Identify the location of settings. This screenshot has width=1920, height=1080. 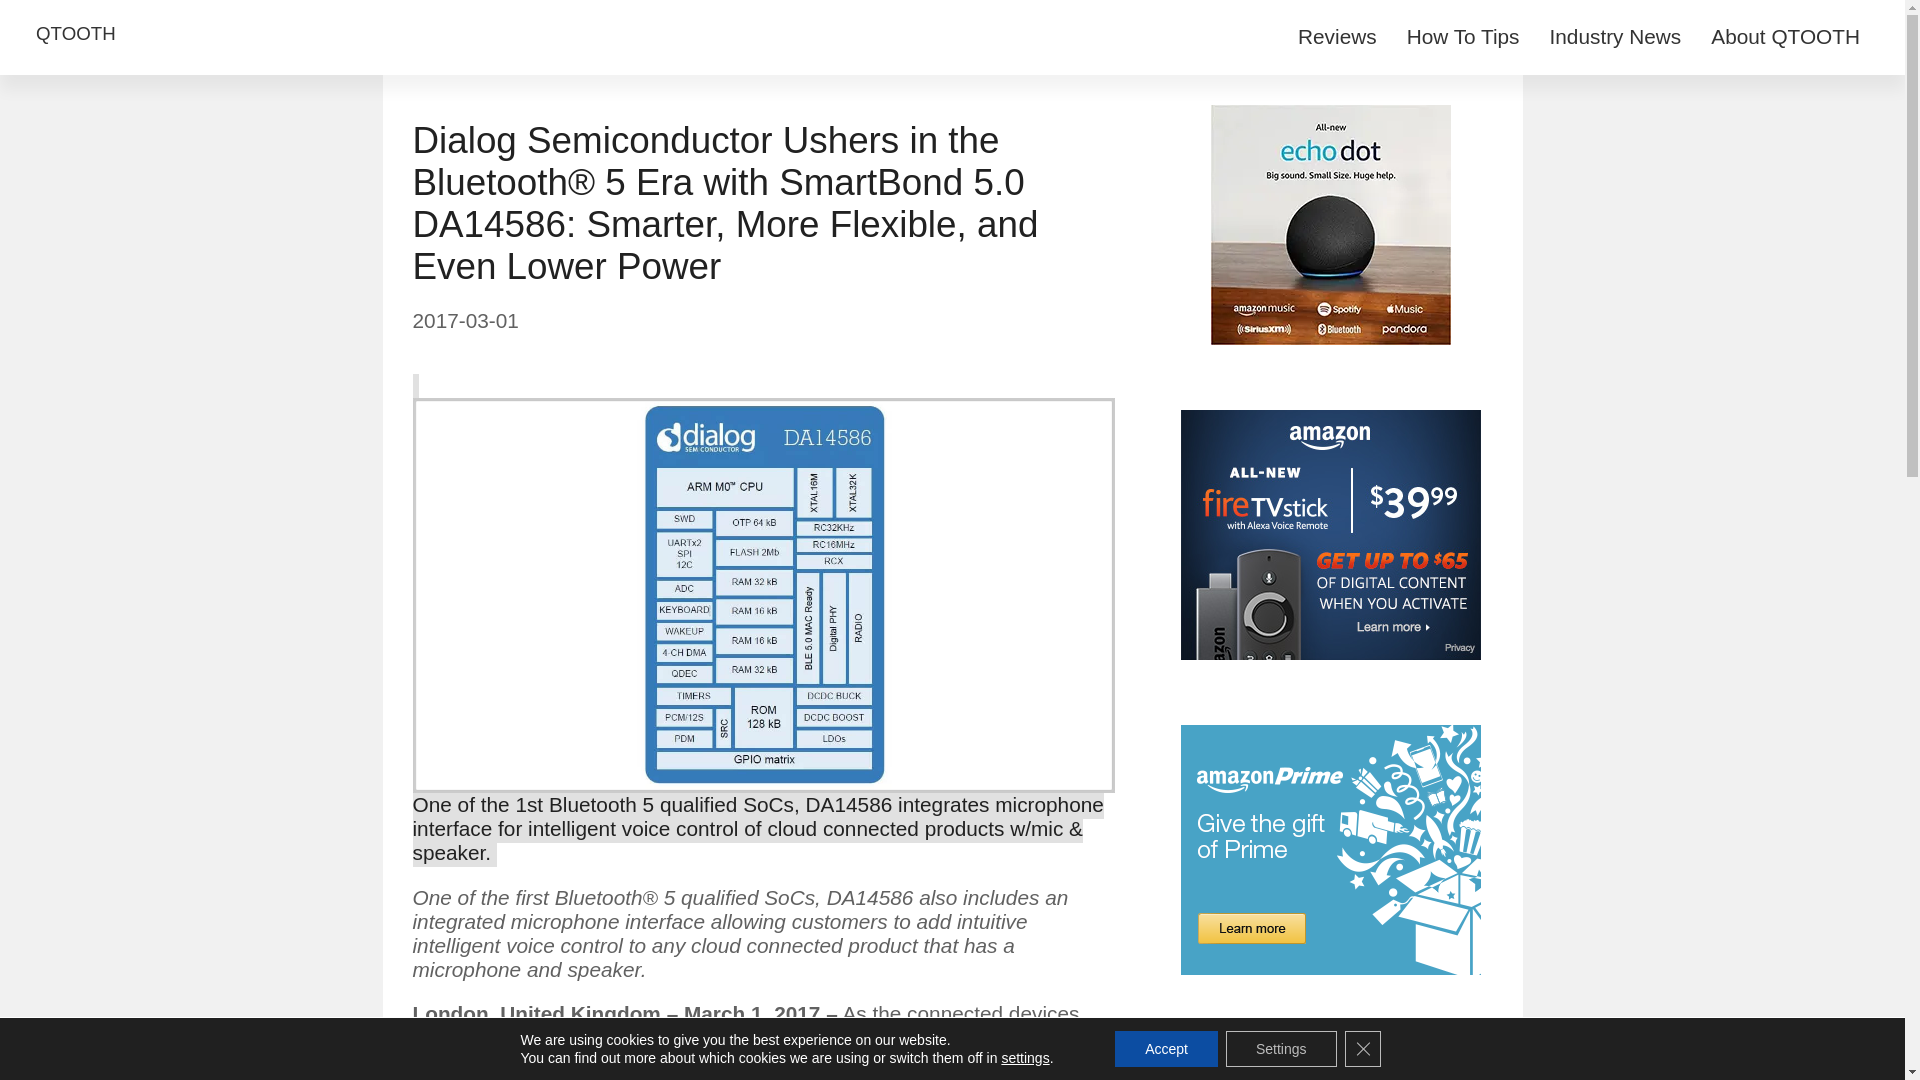
(1024, 1058).